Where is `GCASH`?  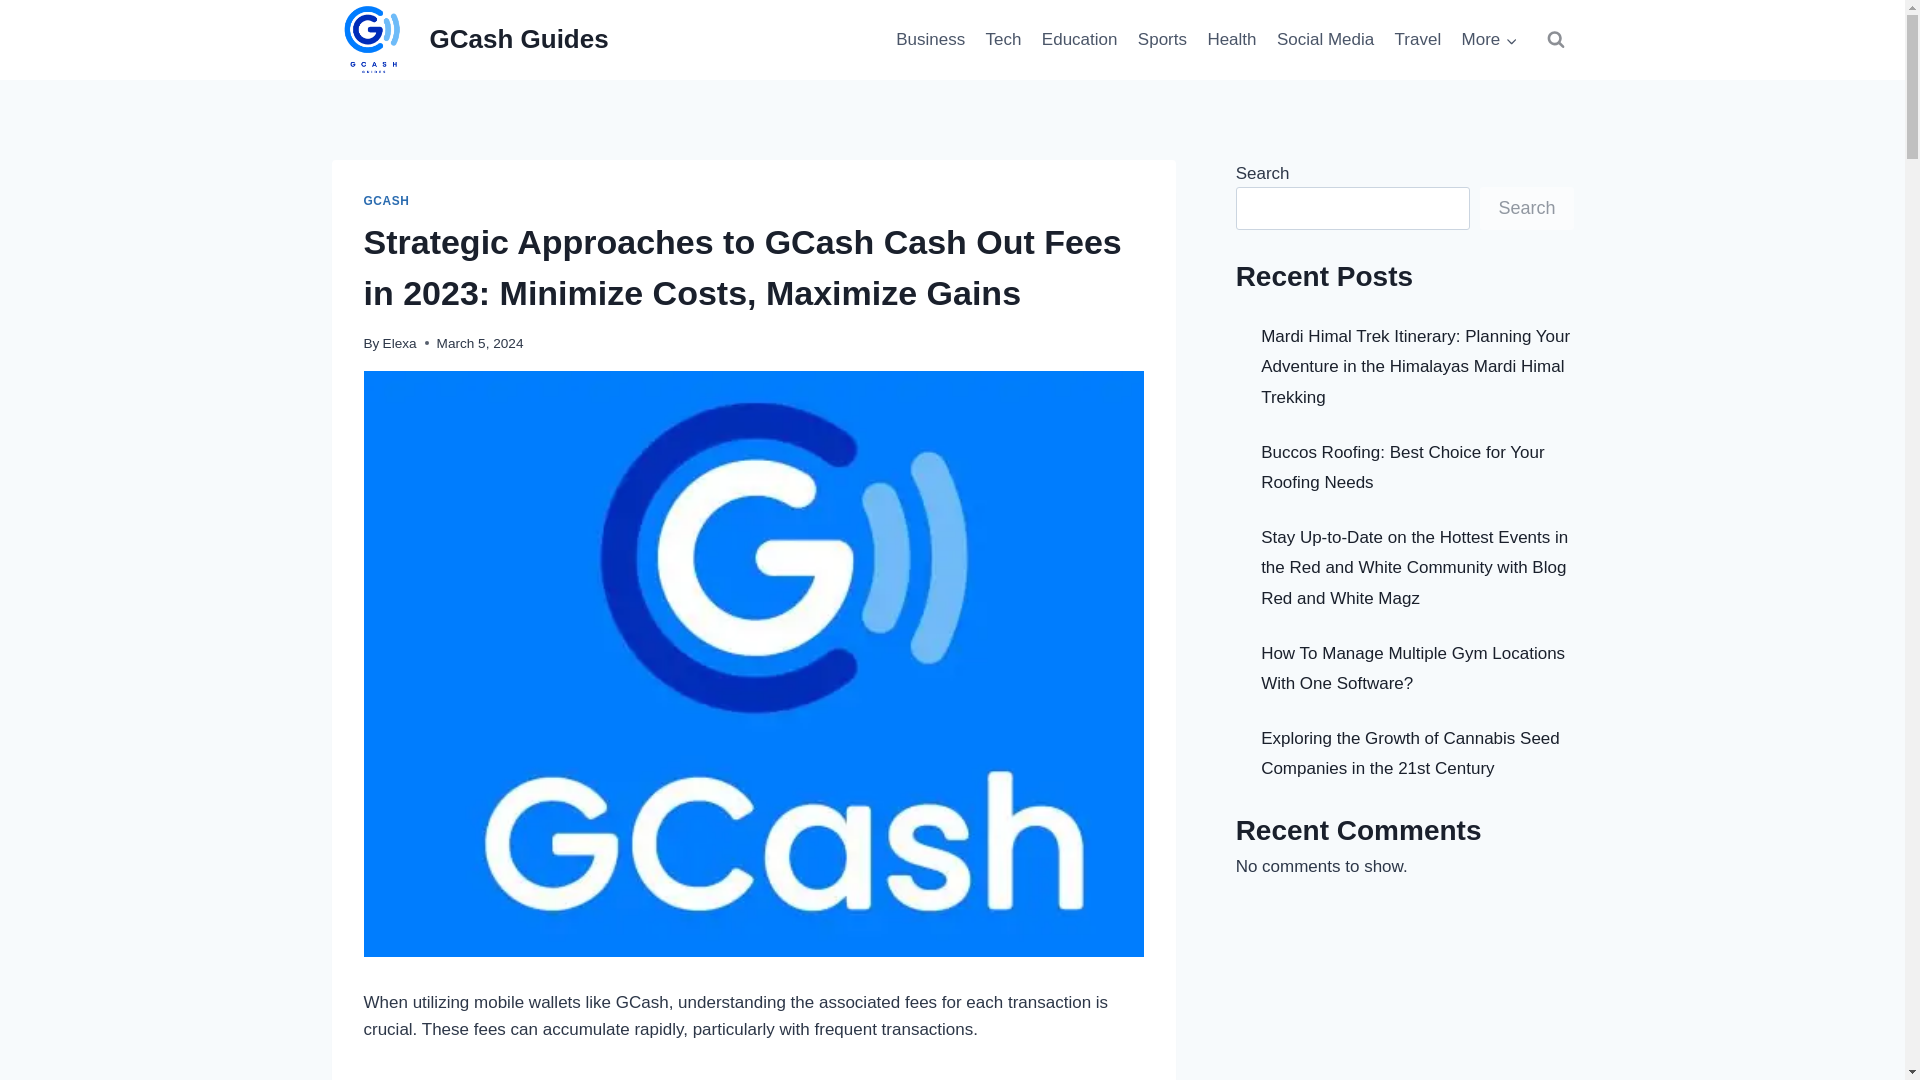 GCASH is located at coordinates (387, 201).